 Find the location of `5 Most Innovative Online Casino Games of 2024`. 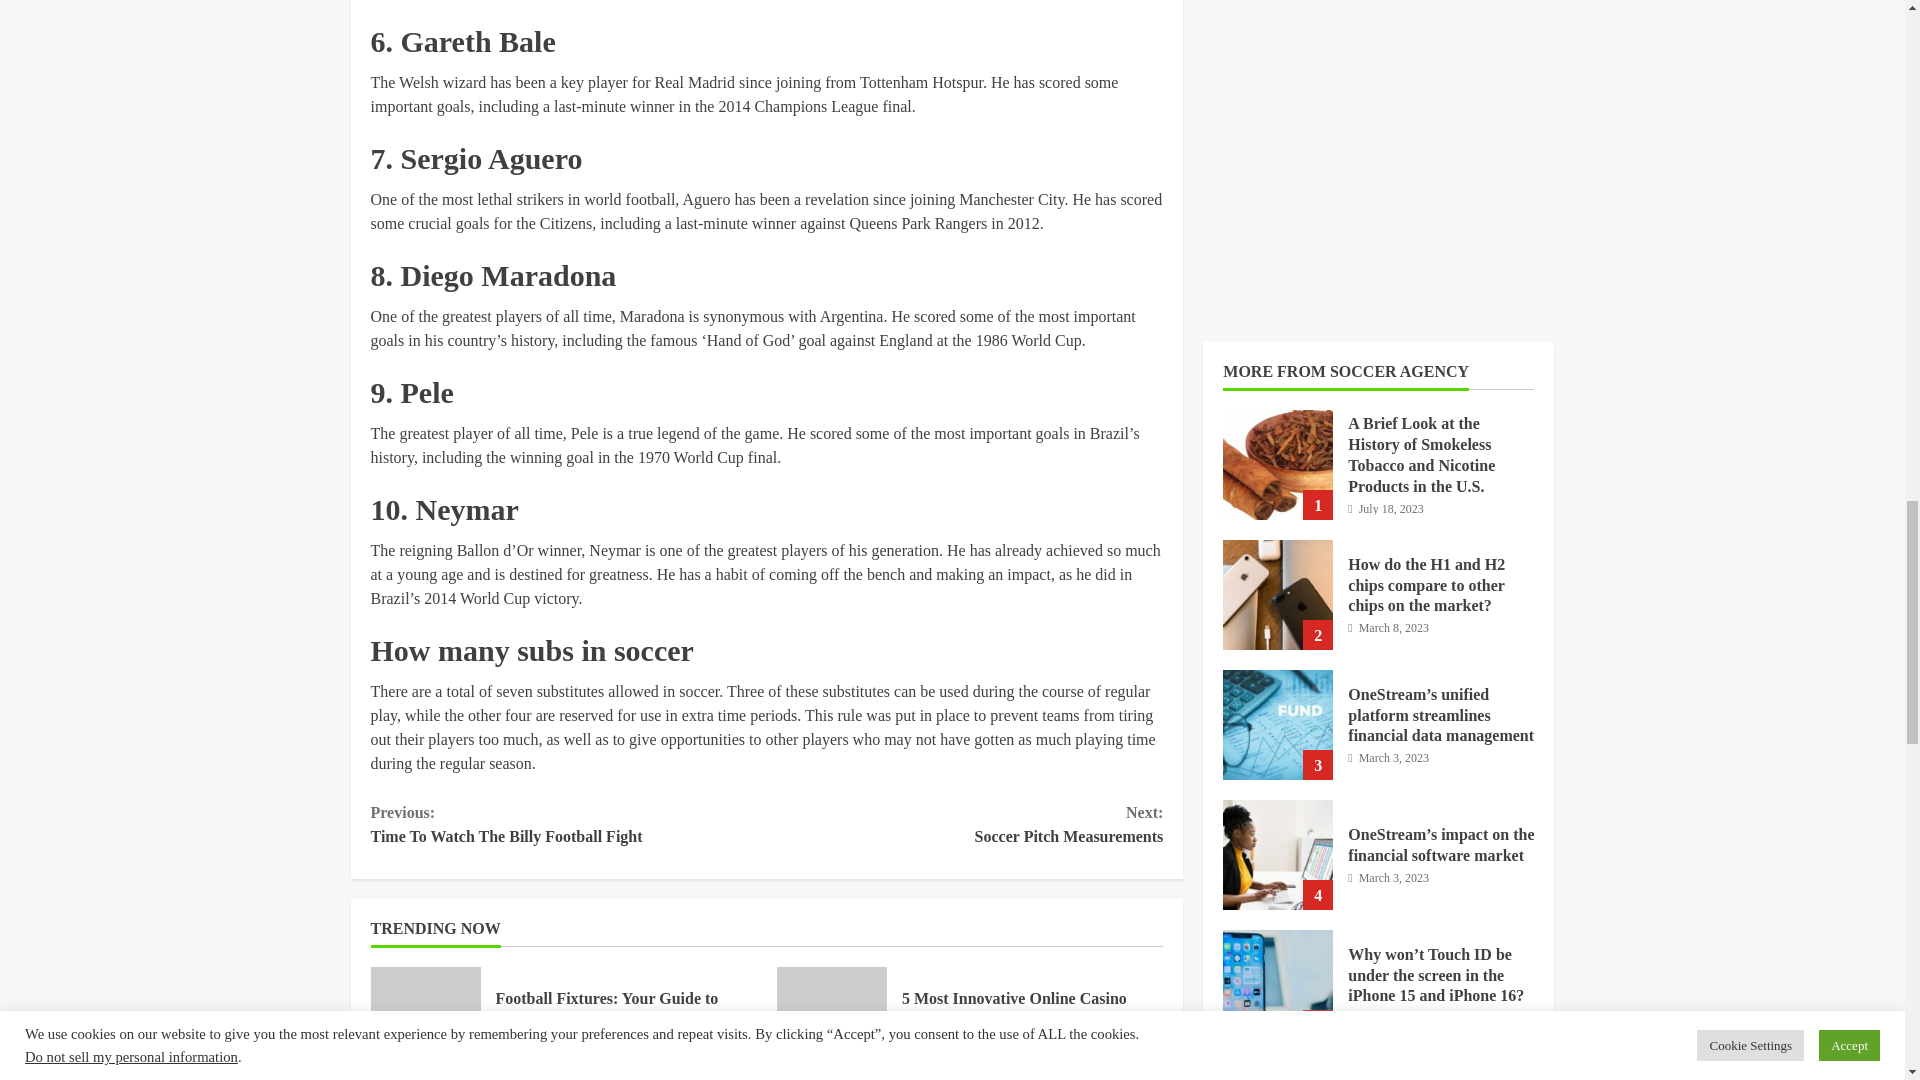

5 Most Innovative Online Casino Games of 2024 is located at coordinates (606, 1009).